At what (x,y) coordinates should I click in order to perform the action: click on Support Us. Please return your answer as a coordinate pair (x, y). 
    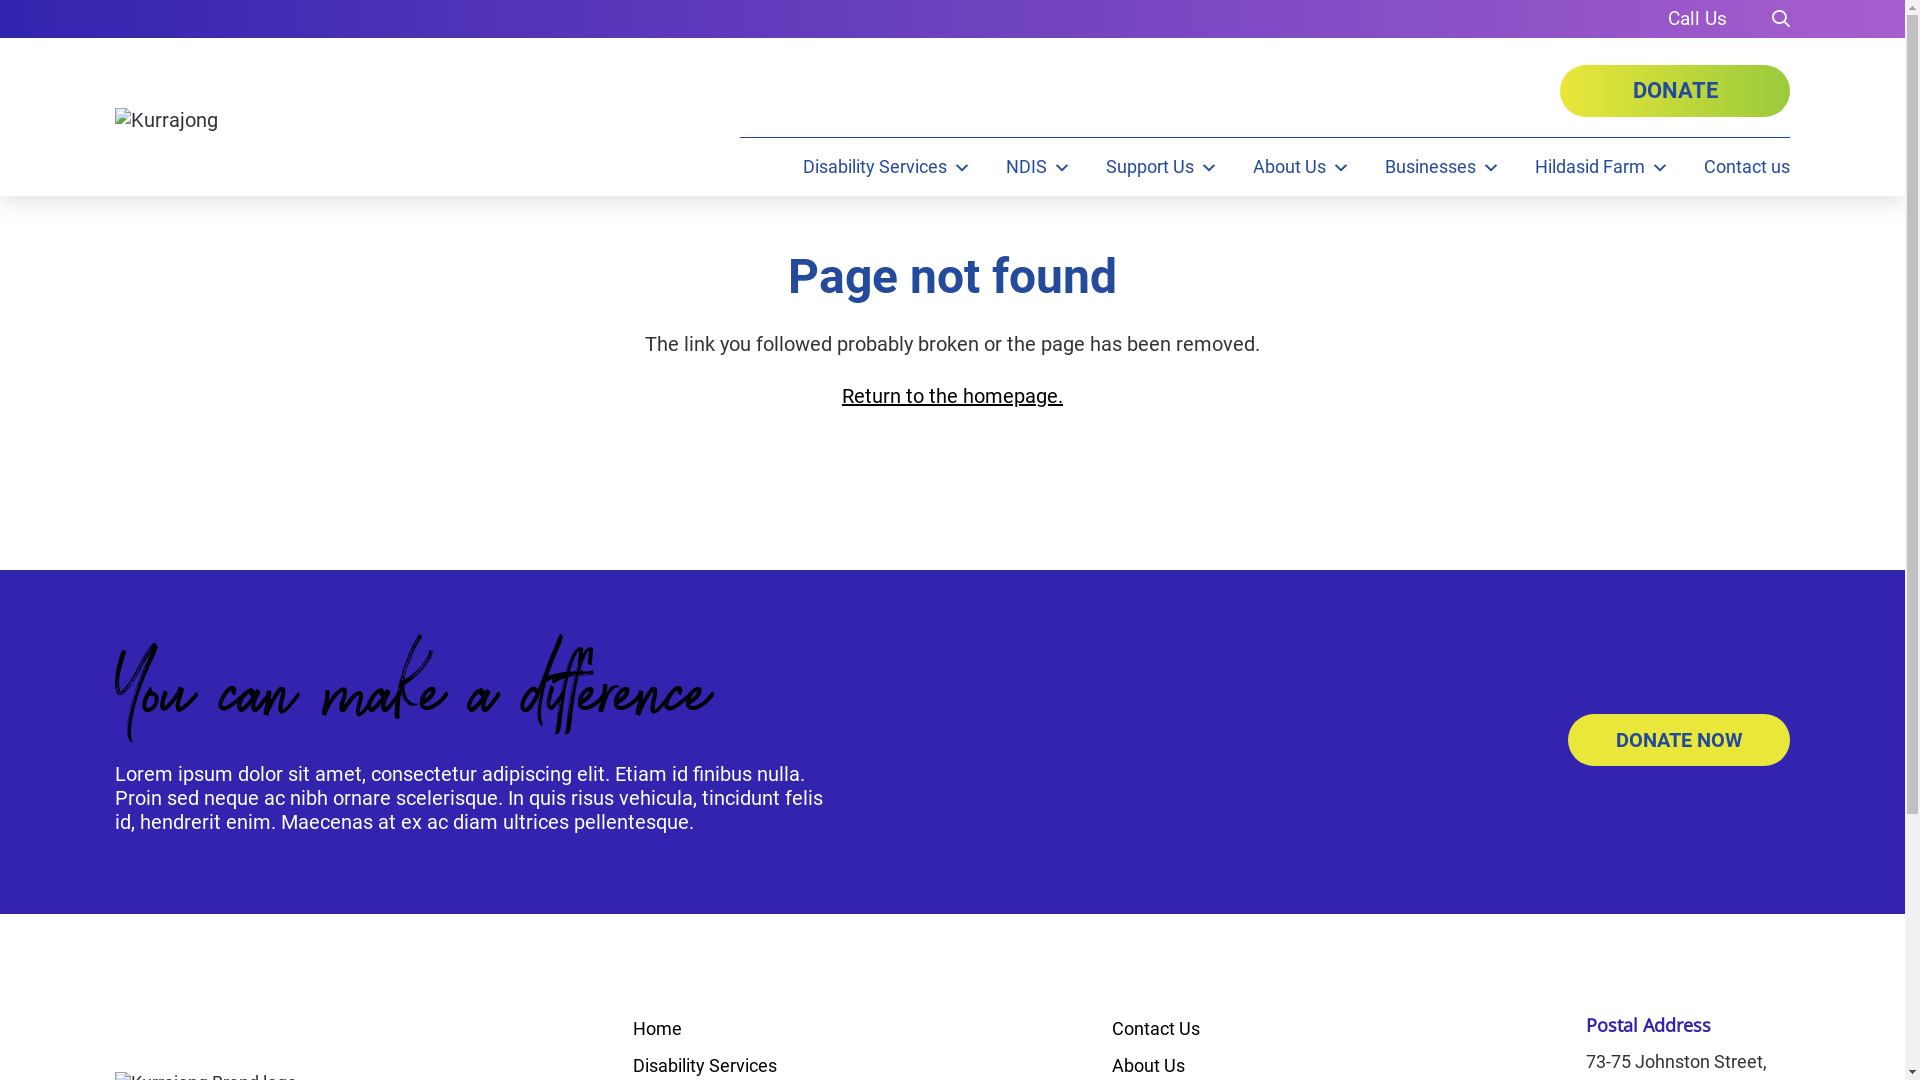
    Looking at the image, I should click on (1162, 167).